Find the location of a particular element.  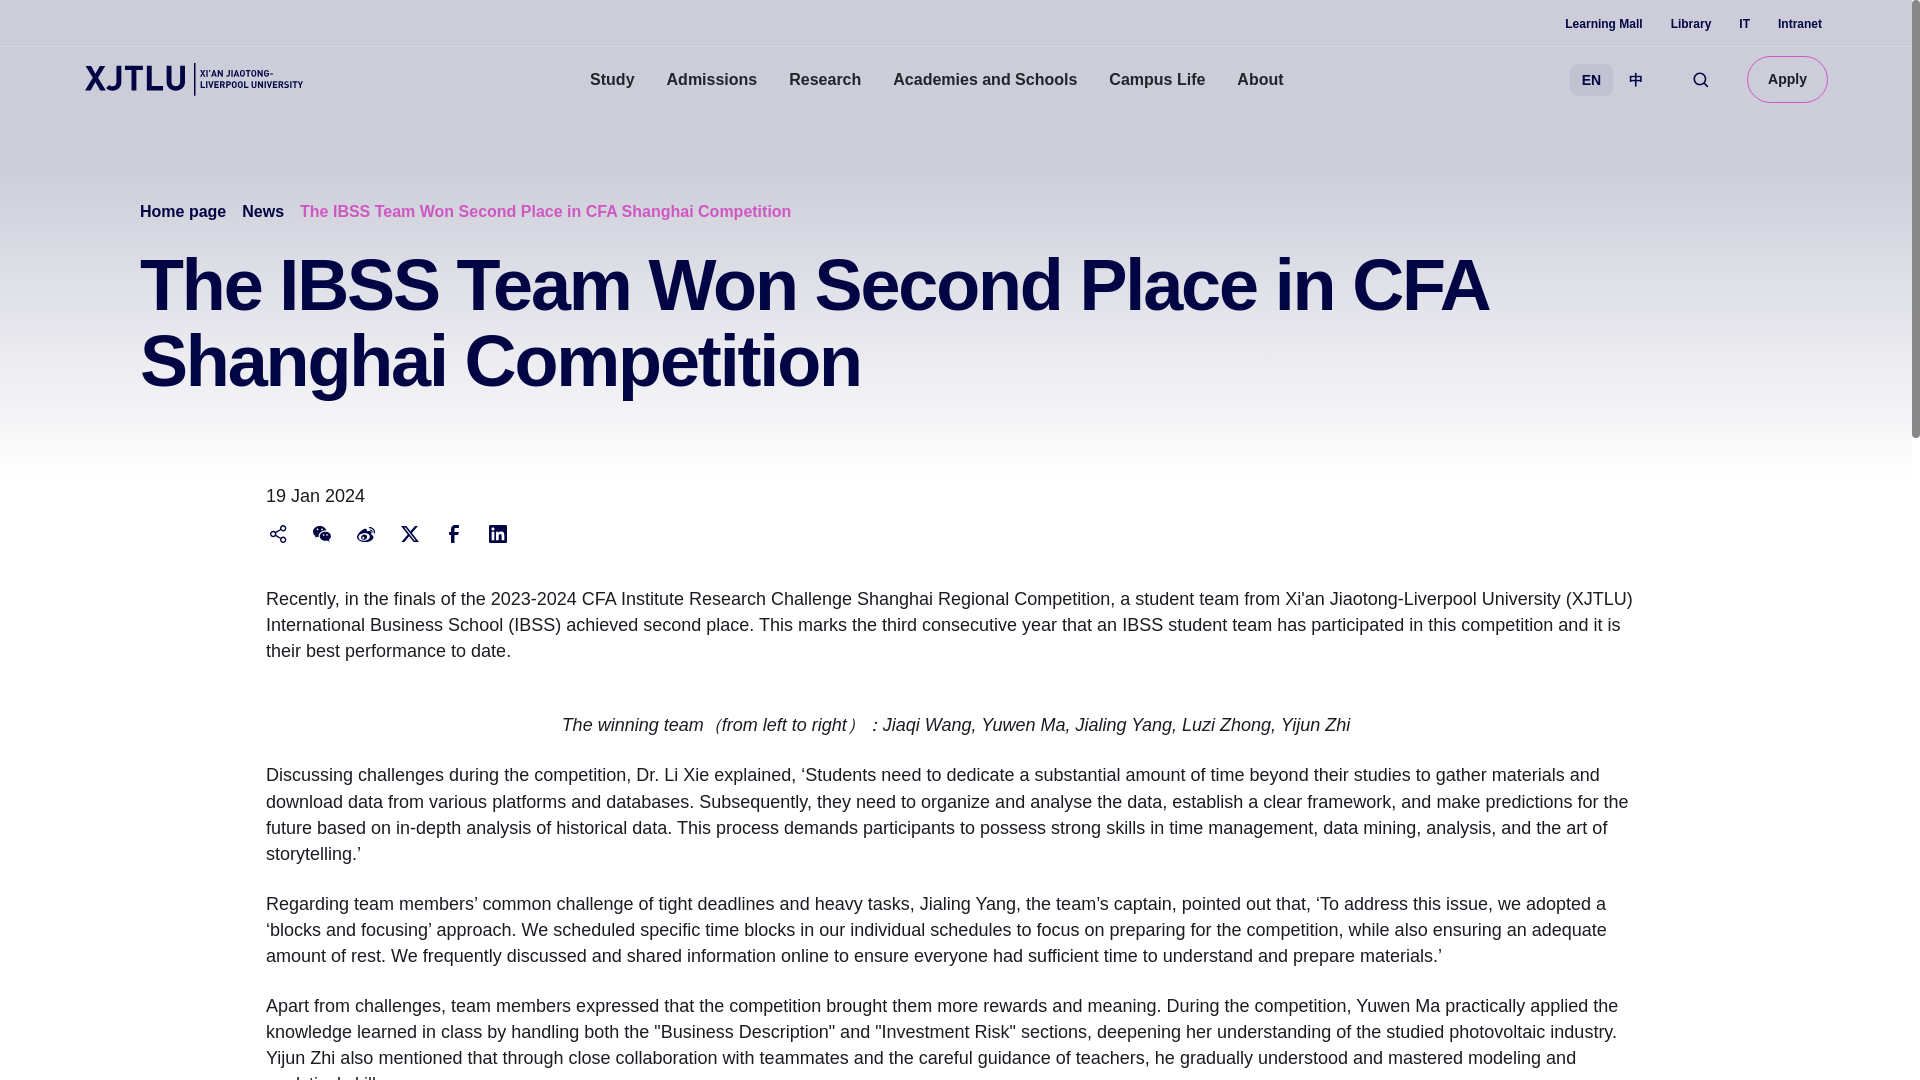

Library is located at coordinates (1691, 24).